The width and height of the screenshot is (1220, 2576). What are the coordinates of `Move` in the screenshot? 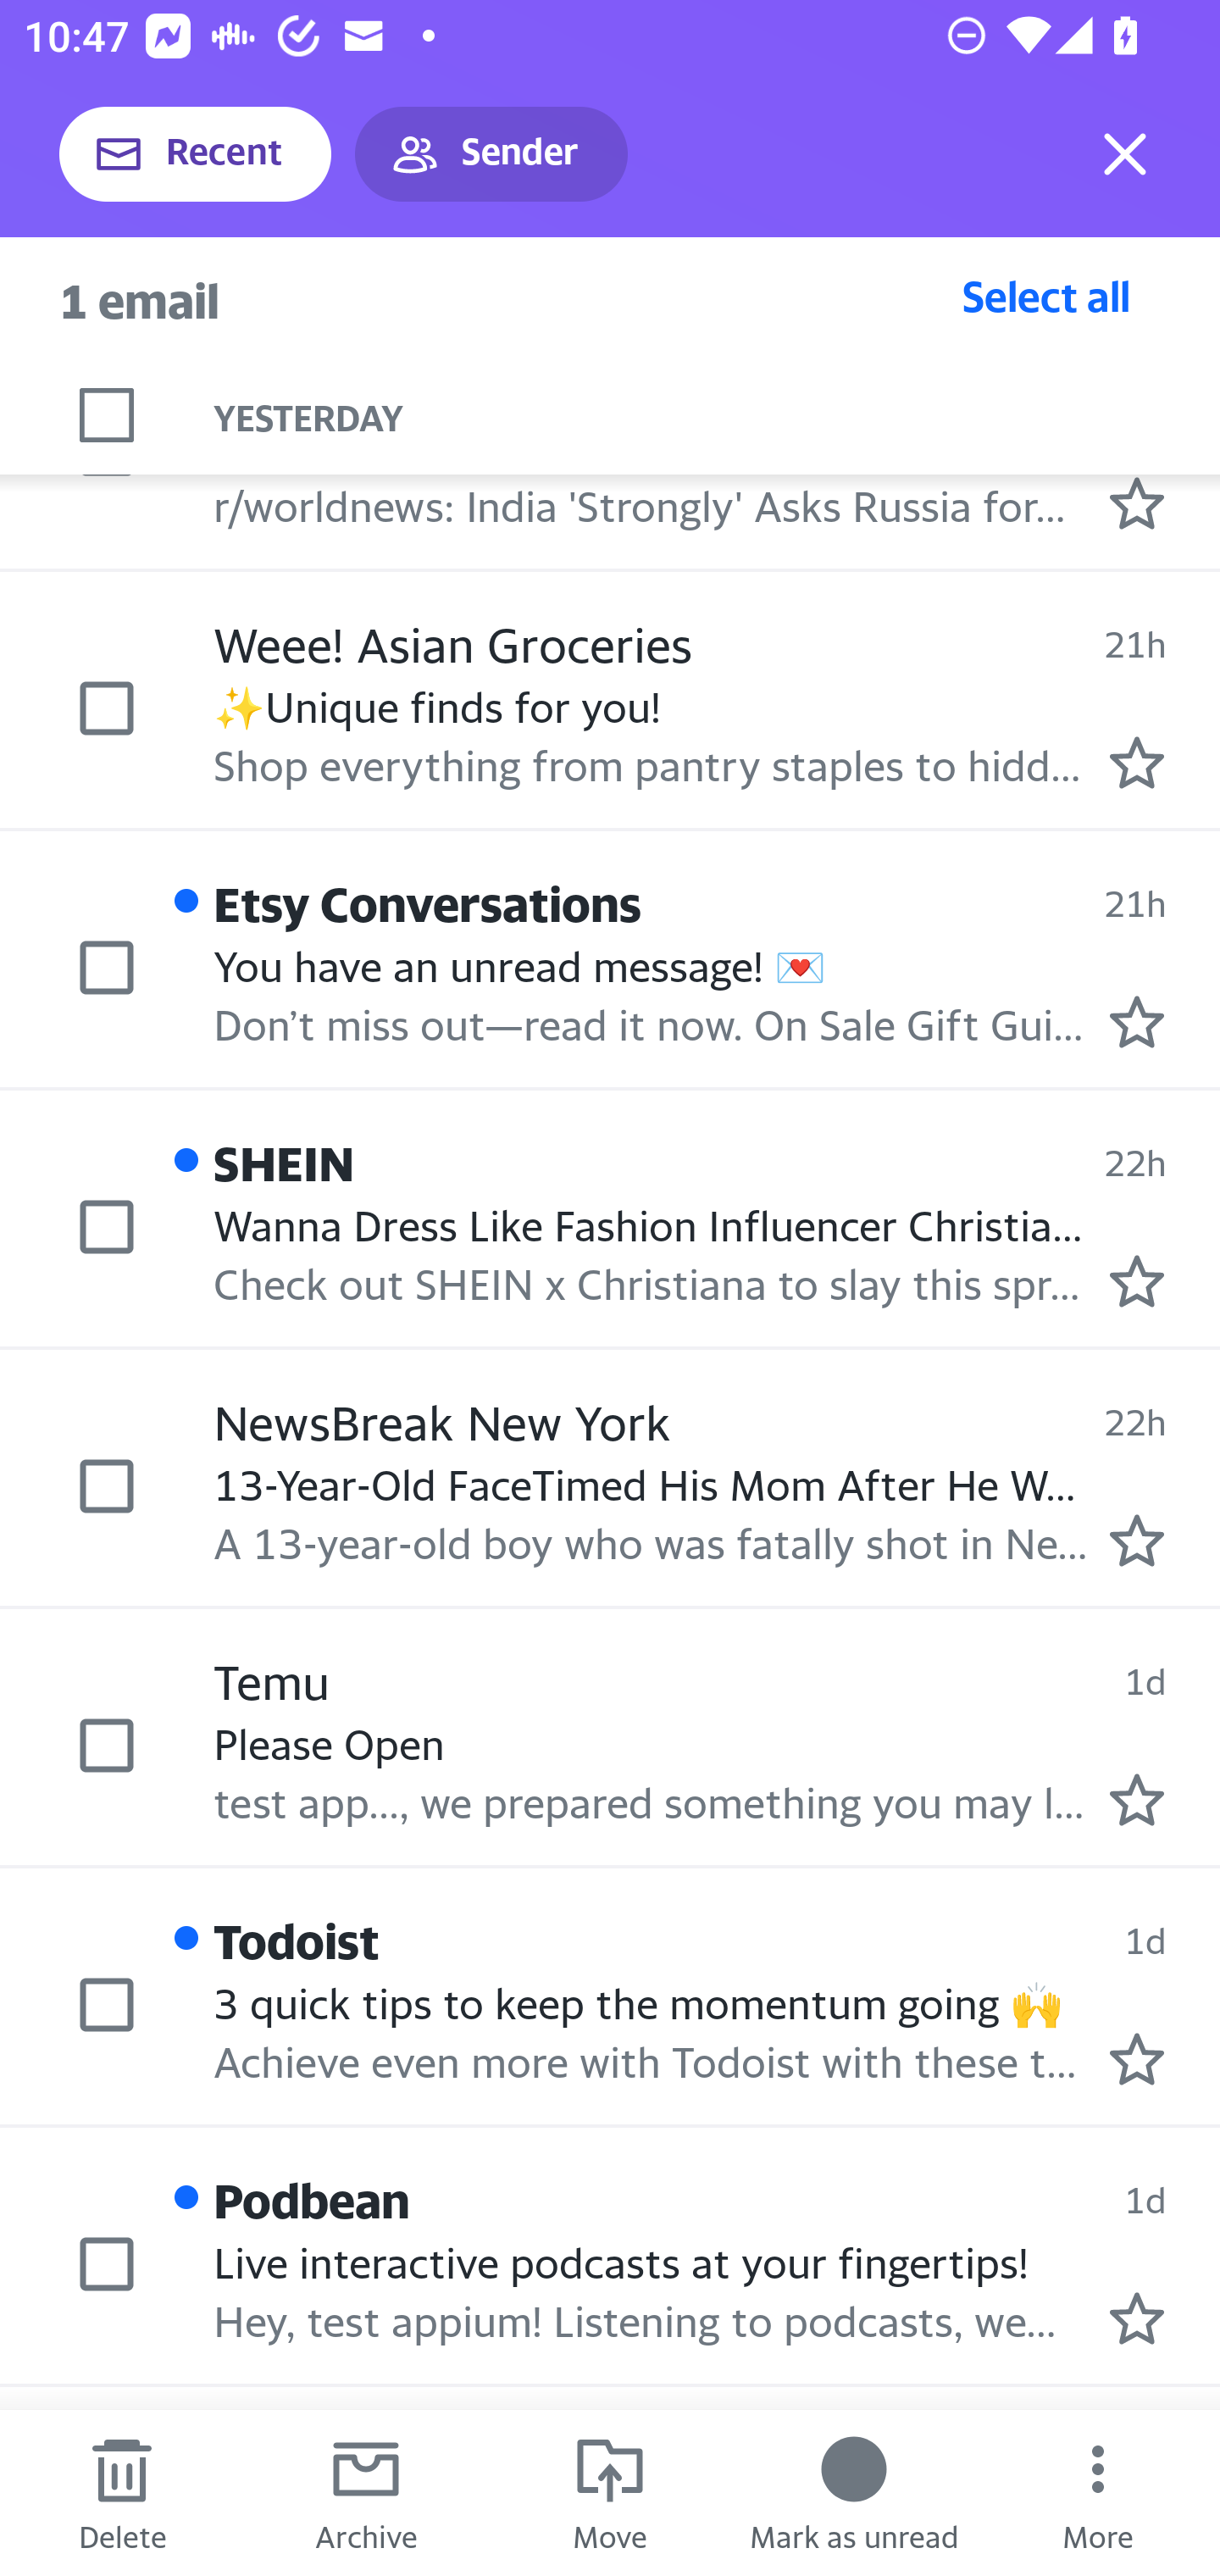 It's located at (610, 2493).